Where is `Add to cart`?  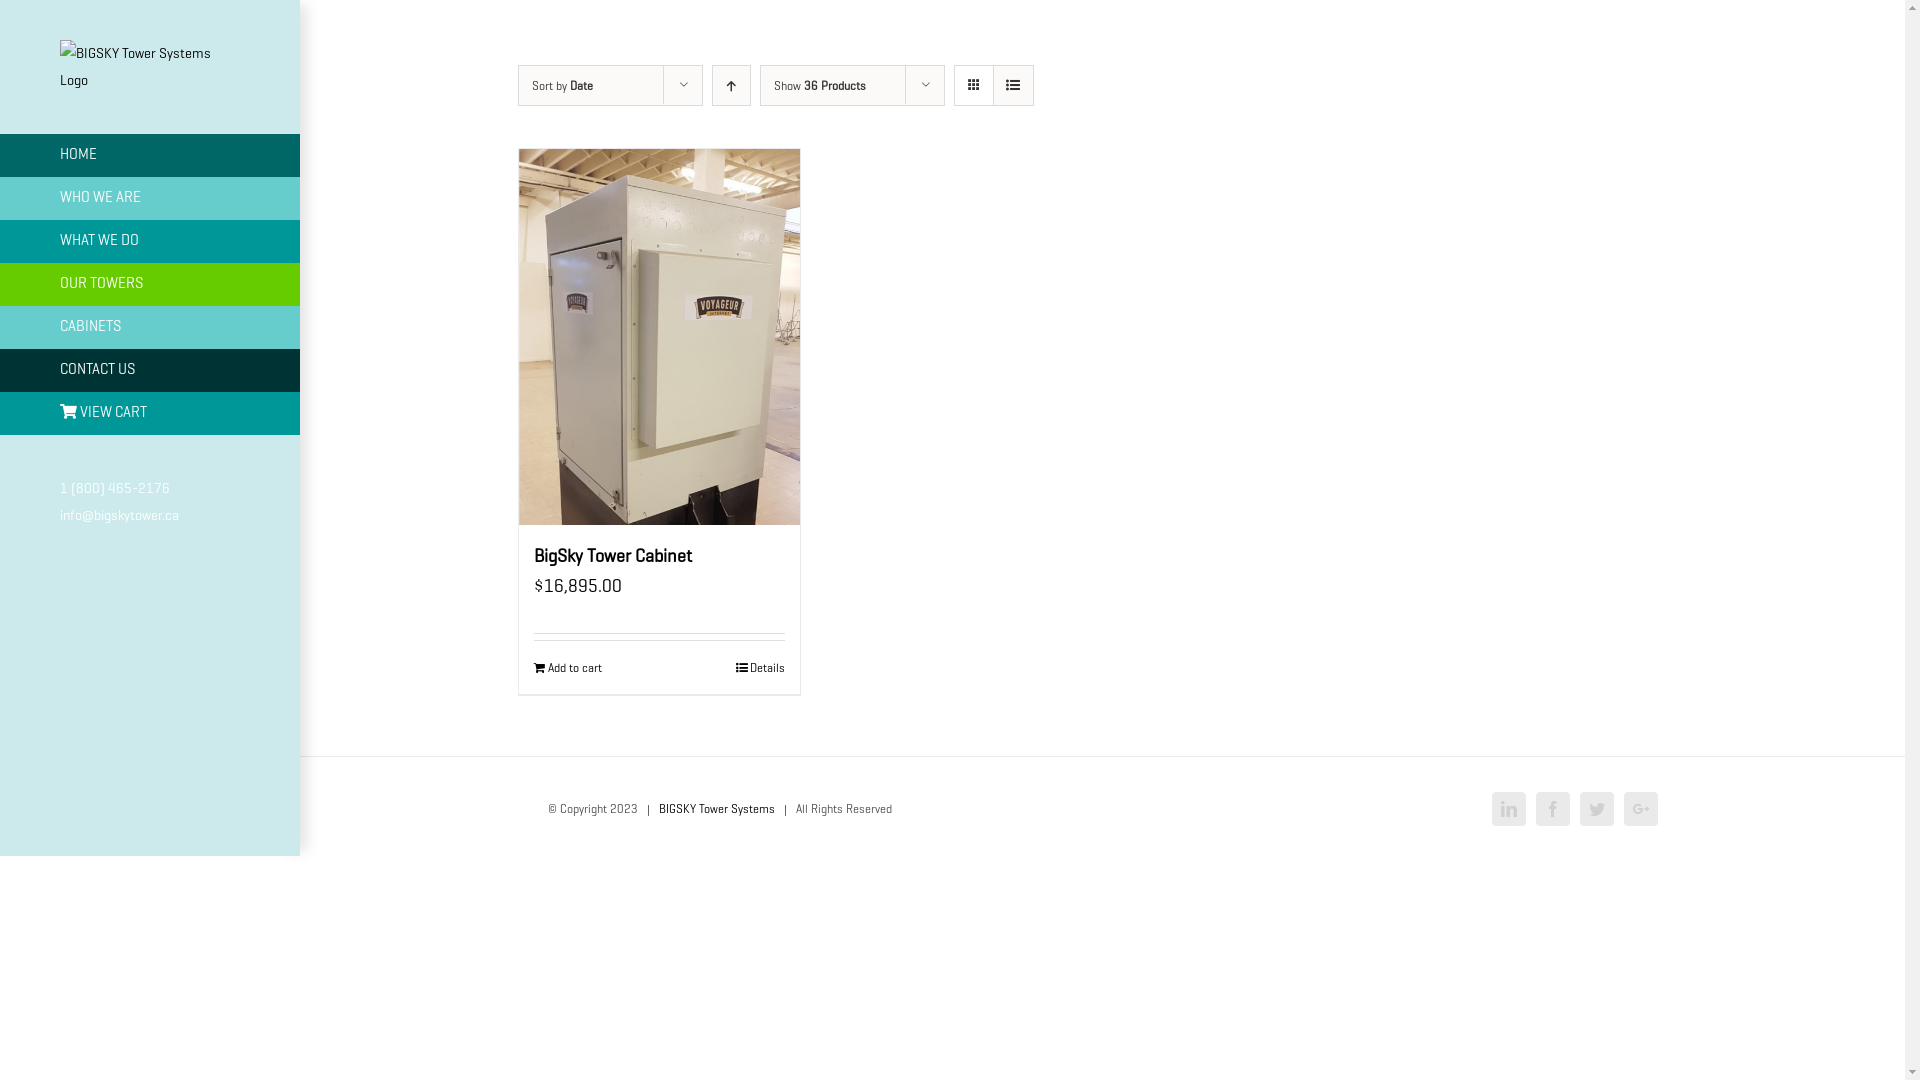 Add to cart is located at coordinates (568, 668).